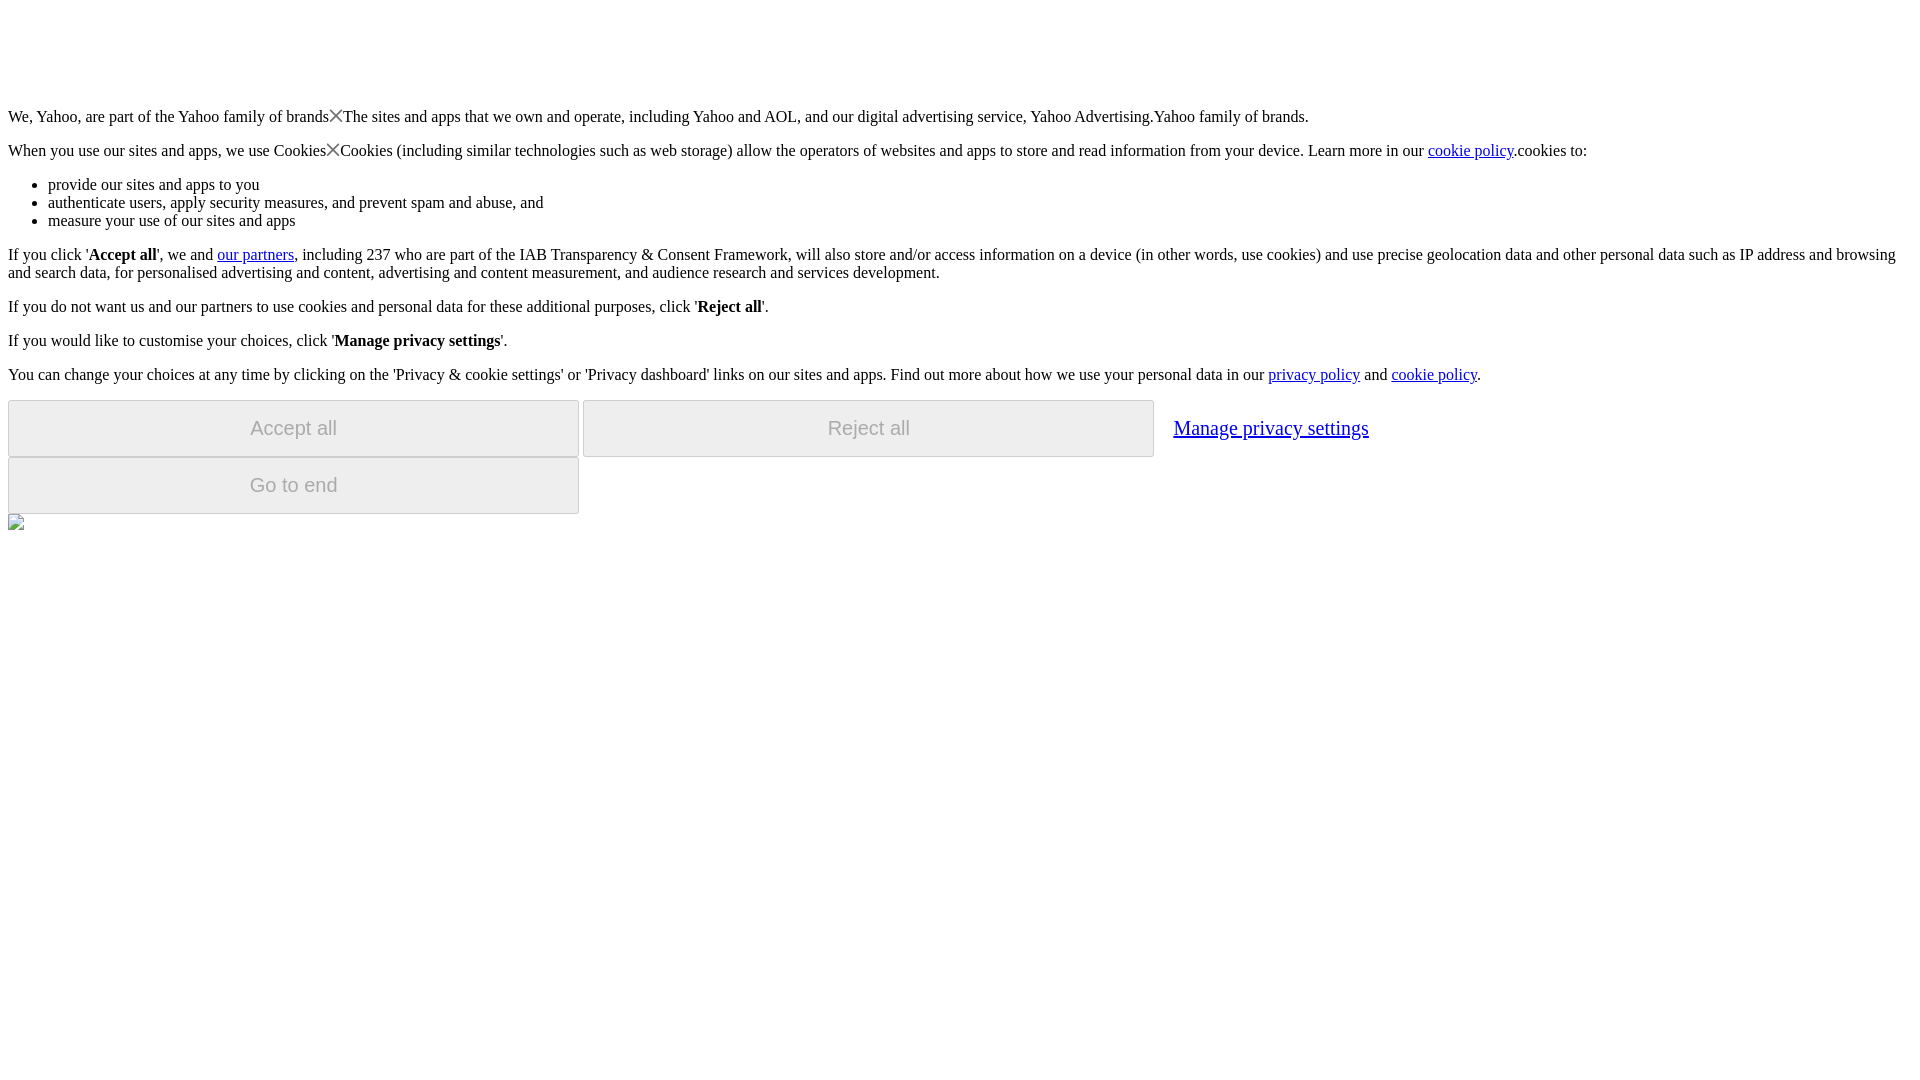 The width and height of the screenshot is (1920, 1080). What do you see at coordinates (1313, 374) in the screenshot?
I see `privacy policy` at bounding box center [1313, 374].